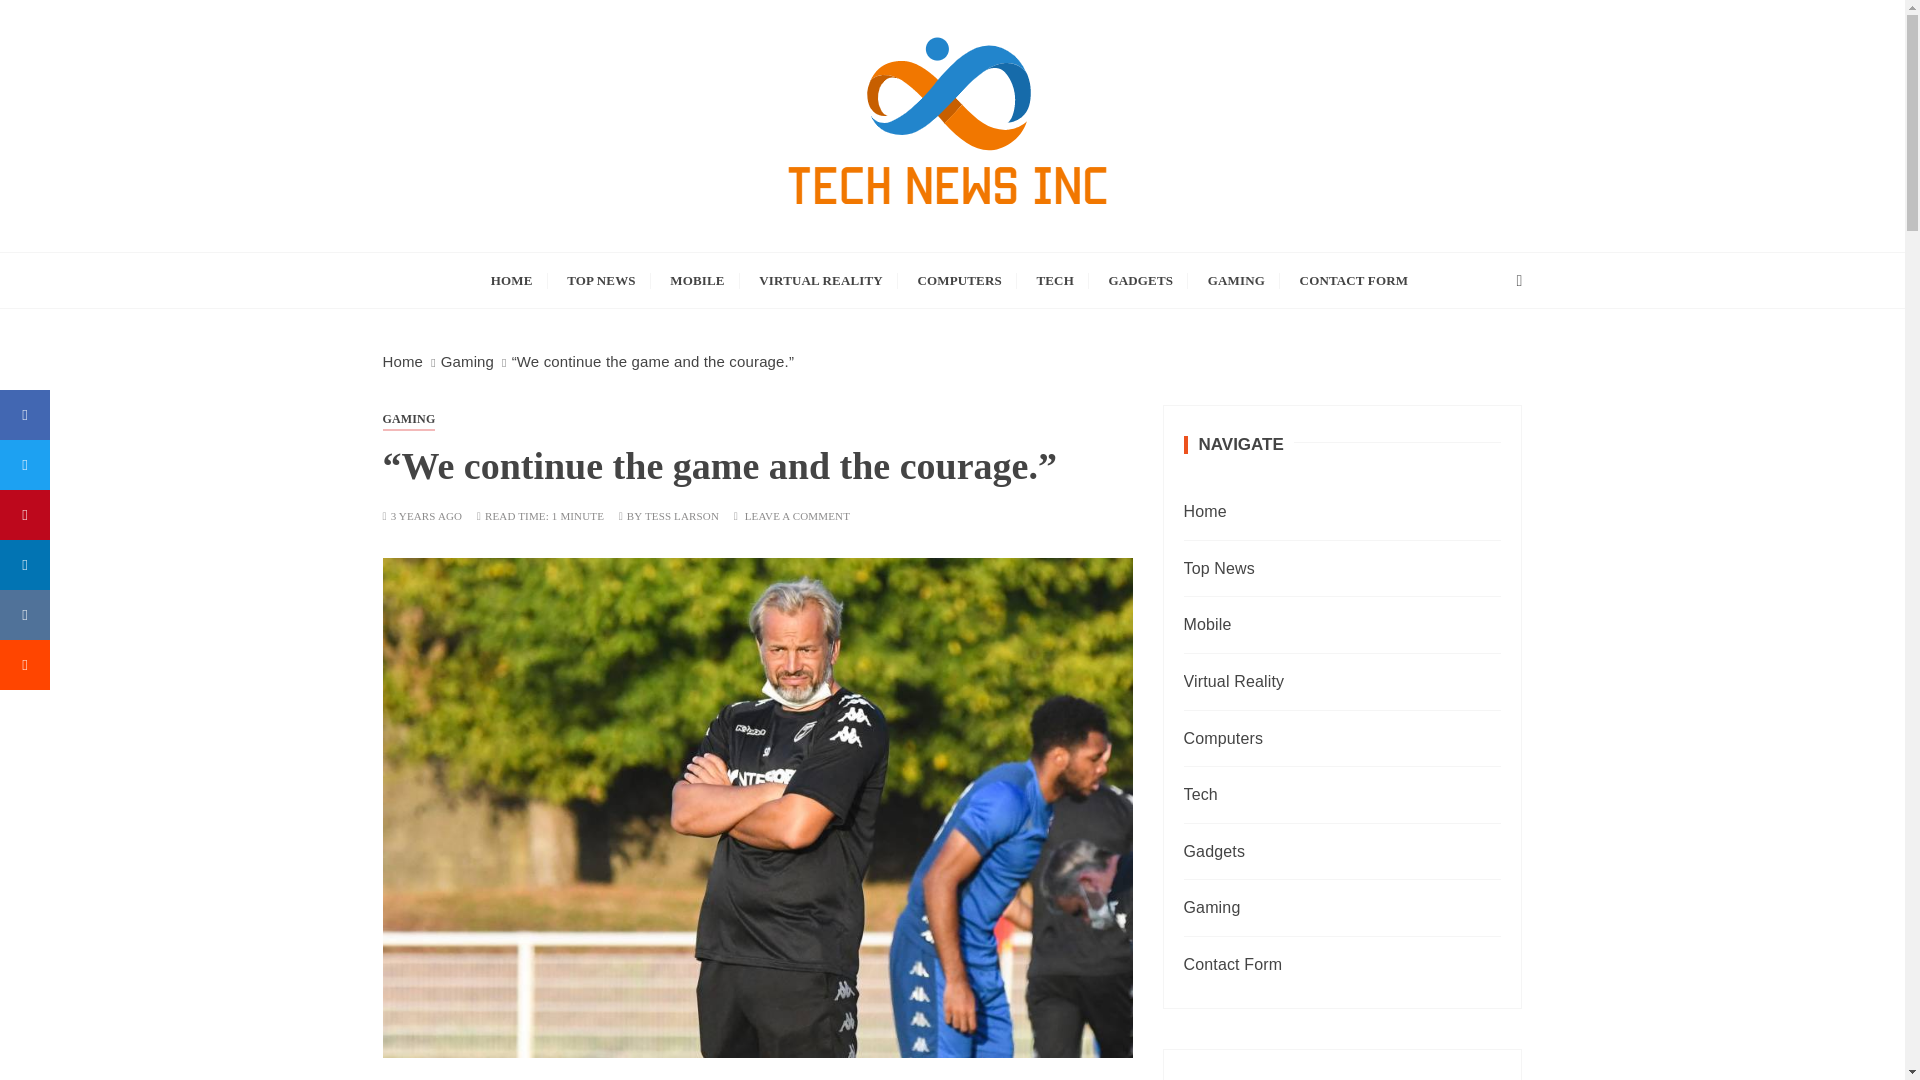  What do you see at coordinates (696, 280) in the screenshot?
I see `MOBILE` at bounding box center [696, 280].